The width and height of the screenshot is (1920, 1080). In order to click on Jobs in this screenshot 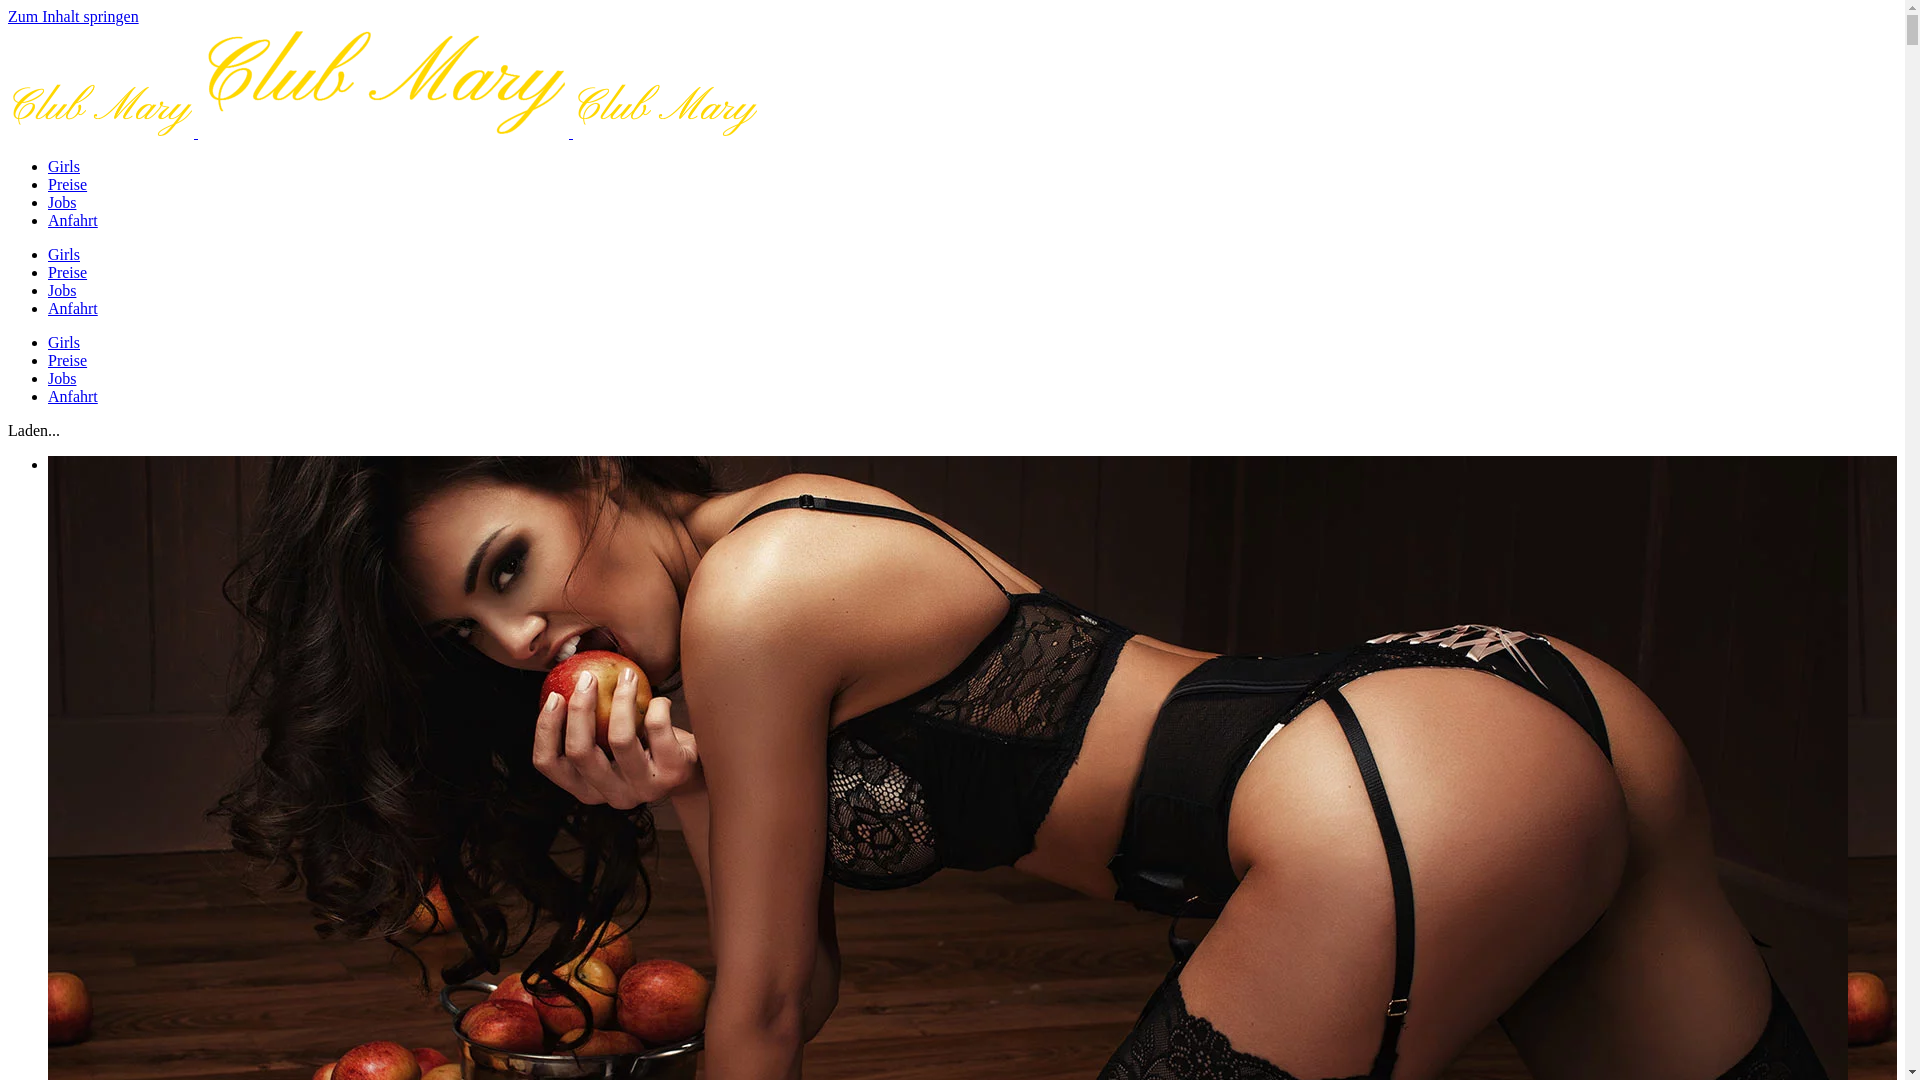, I will do `click(62, 378)`.